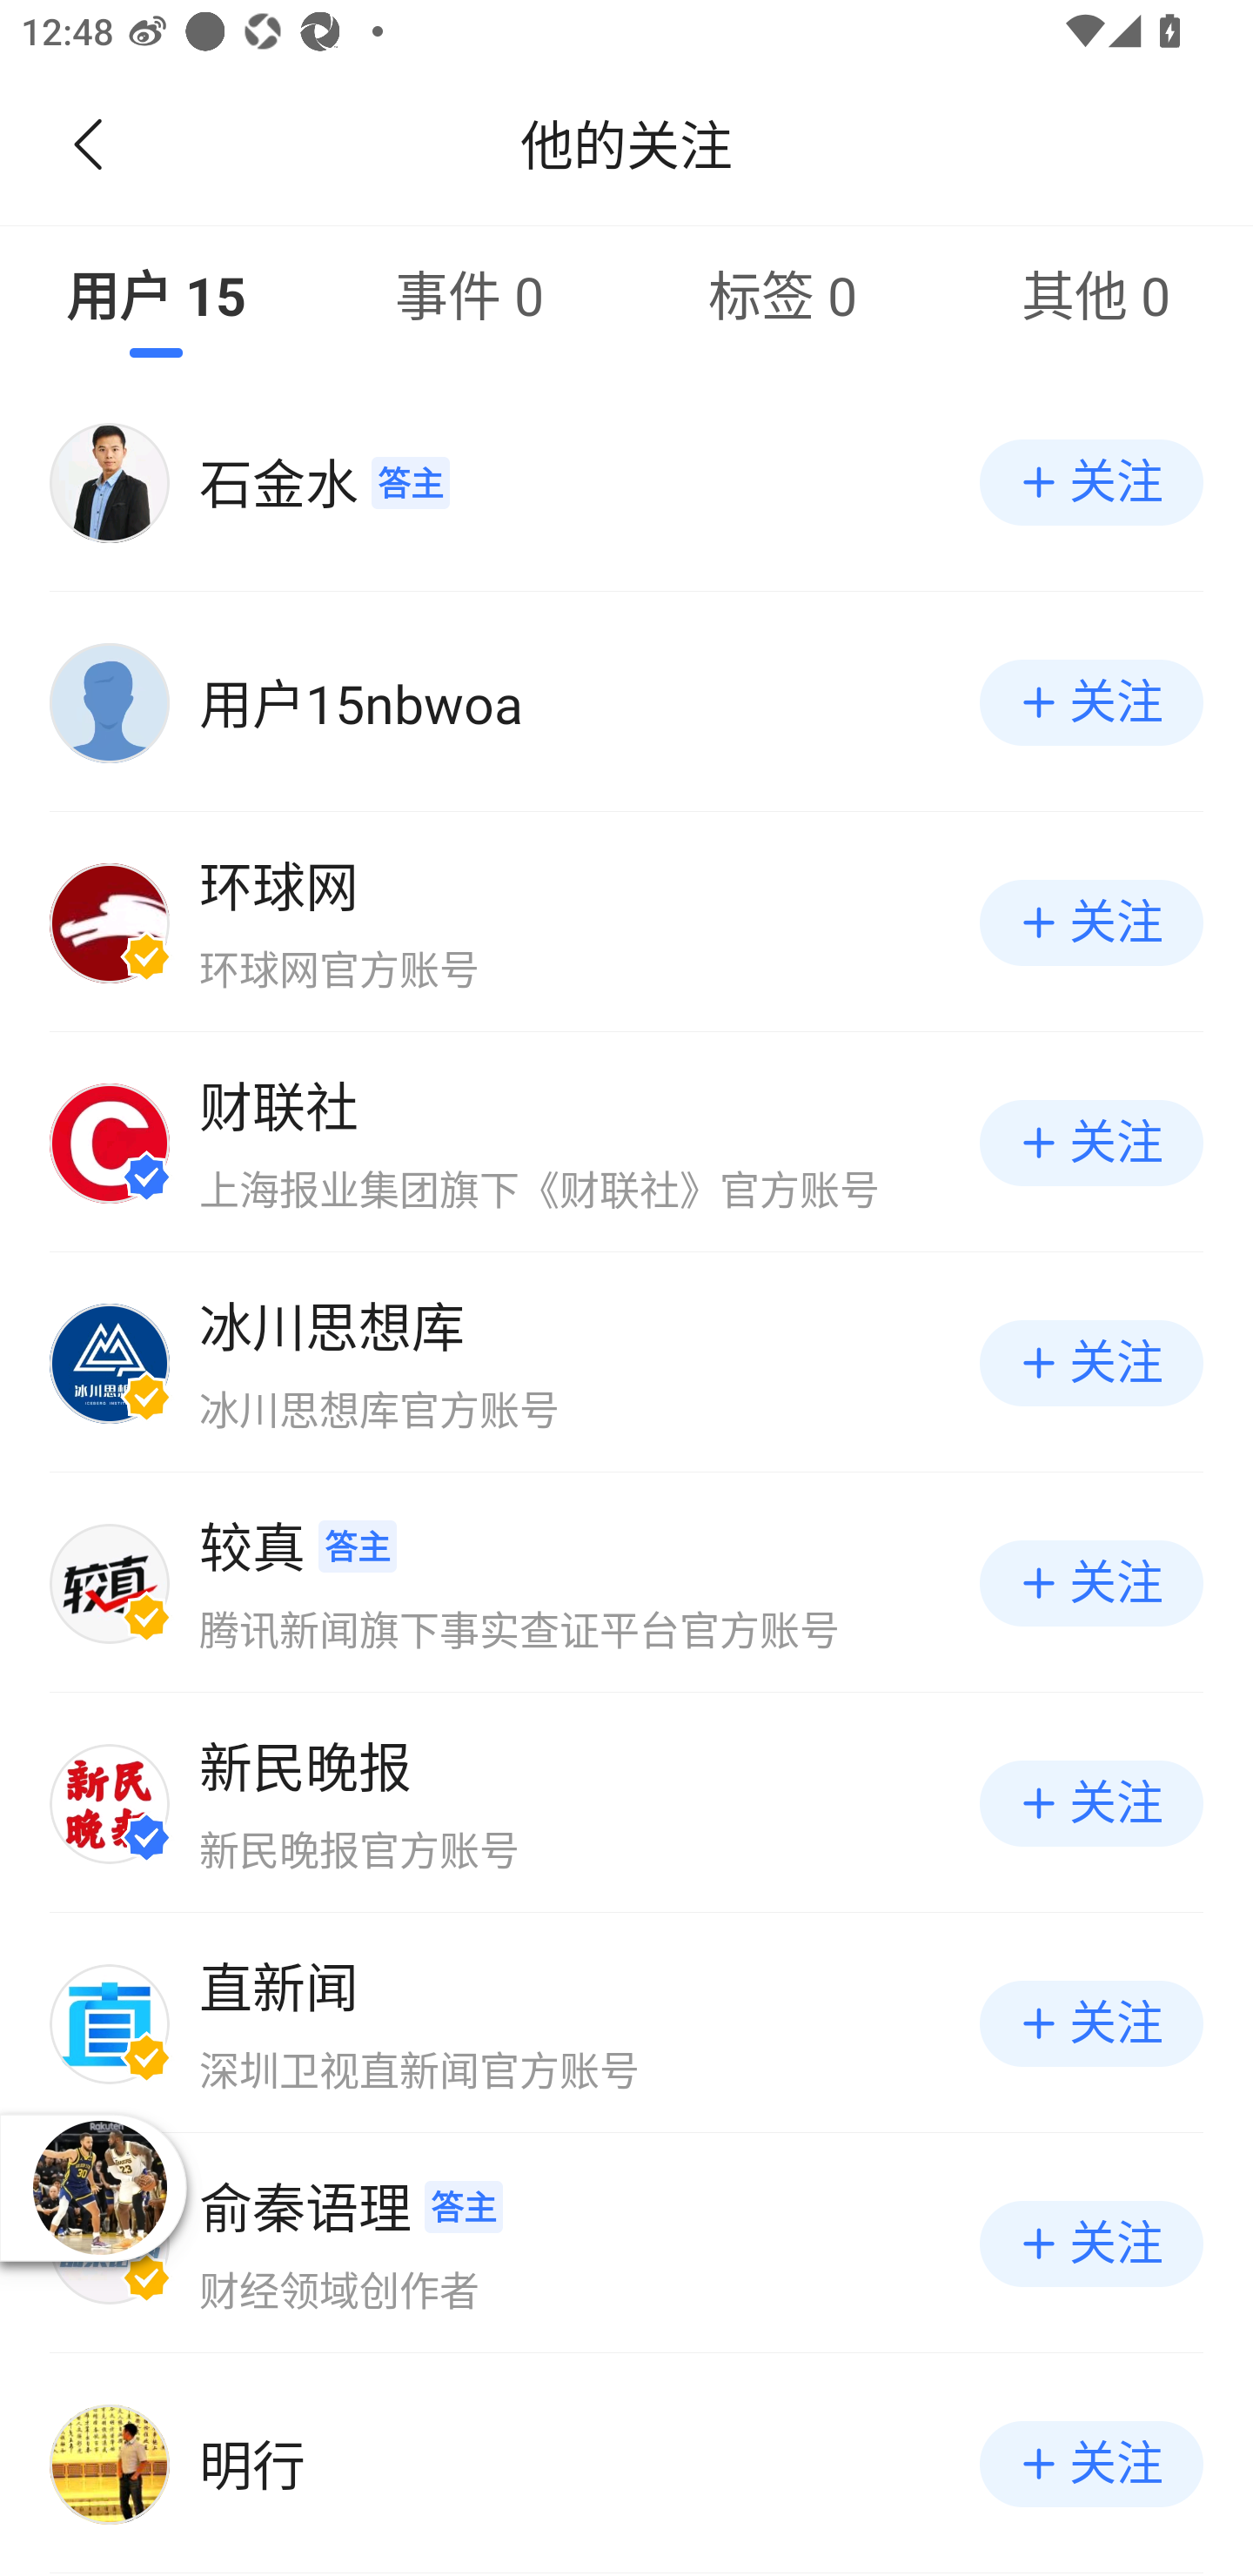  Describe the element at coordinates (626, 922) in the screenshot. I see `头像，可点击 用户：环球网 环球网官方账号  关注` at that location.